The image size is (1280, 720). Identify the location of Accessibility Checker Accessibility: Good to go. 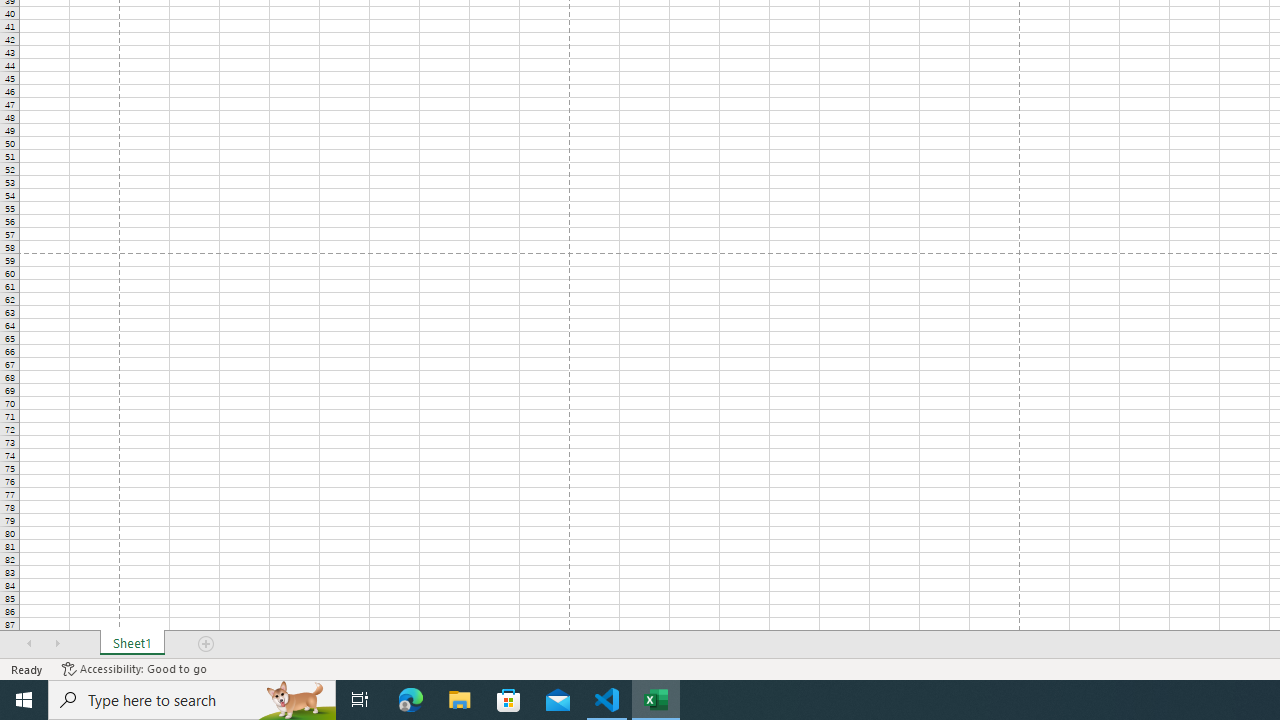
(134, 668).